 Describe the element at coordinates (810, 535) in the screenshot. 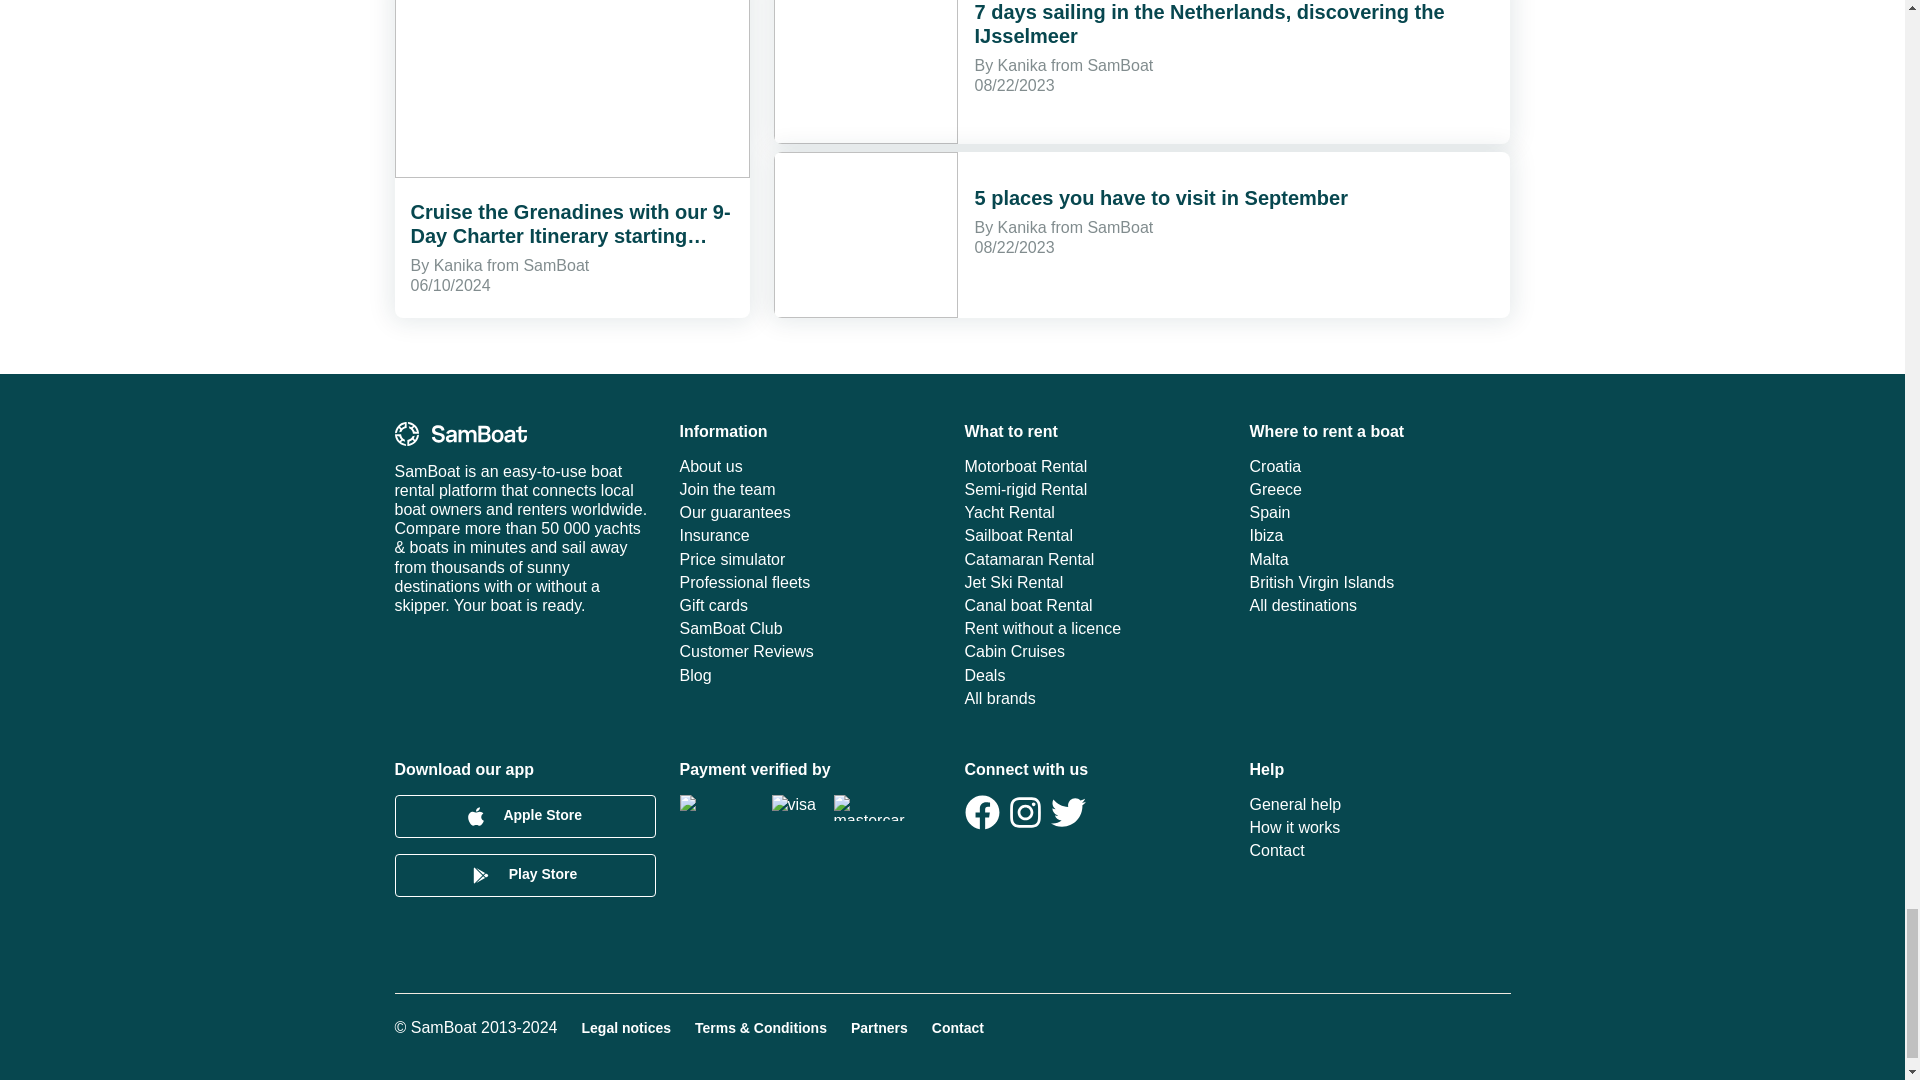

I see `Insurance` at that location.